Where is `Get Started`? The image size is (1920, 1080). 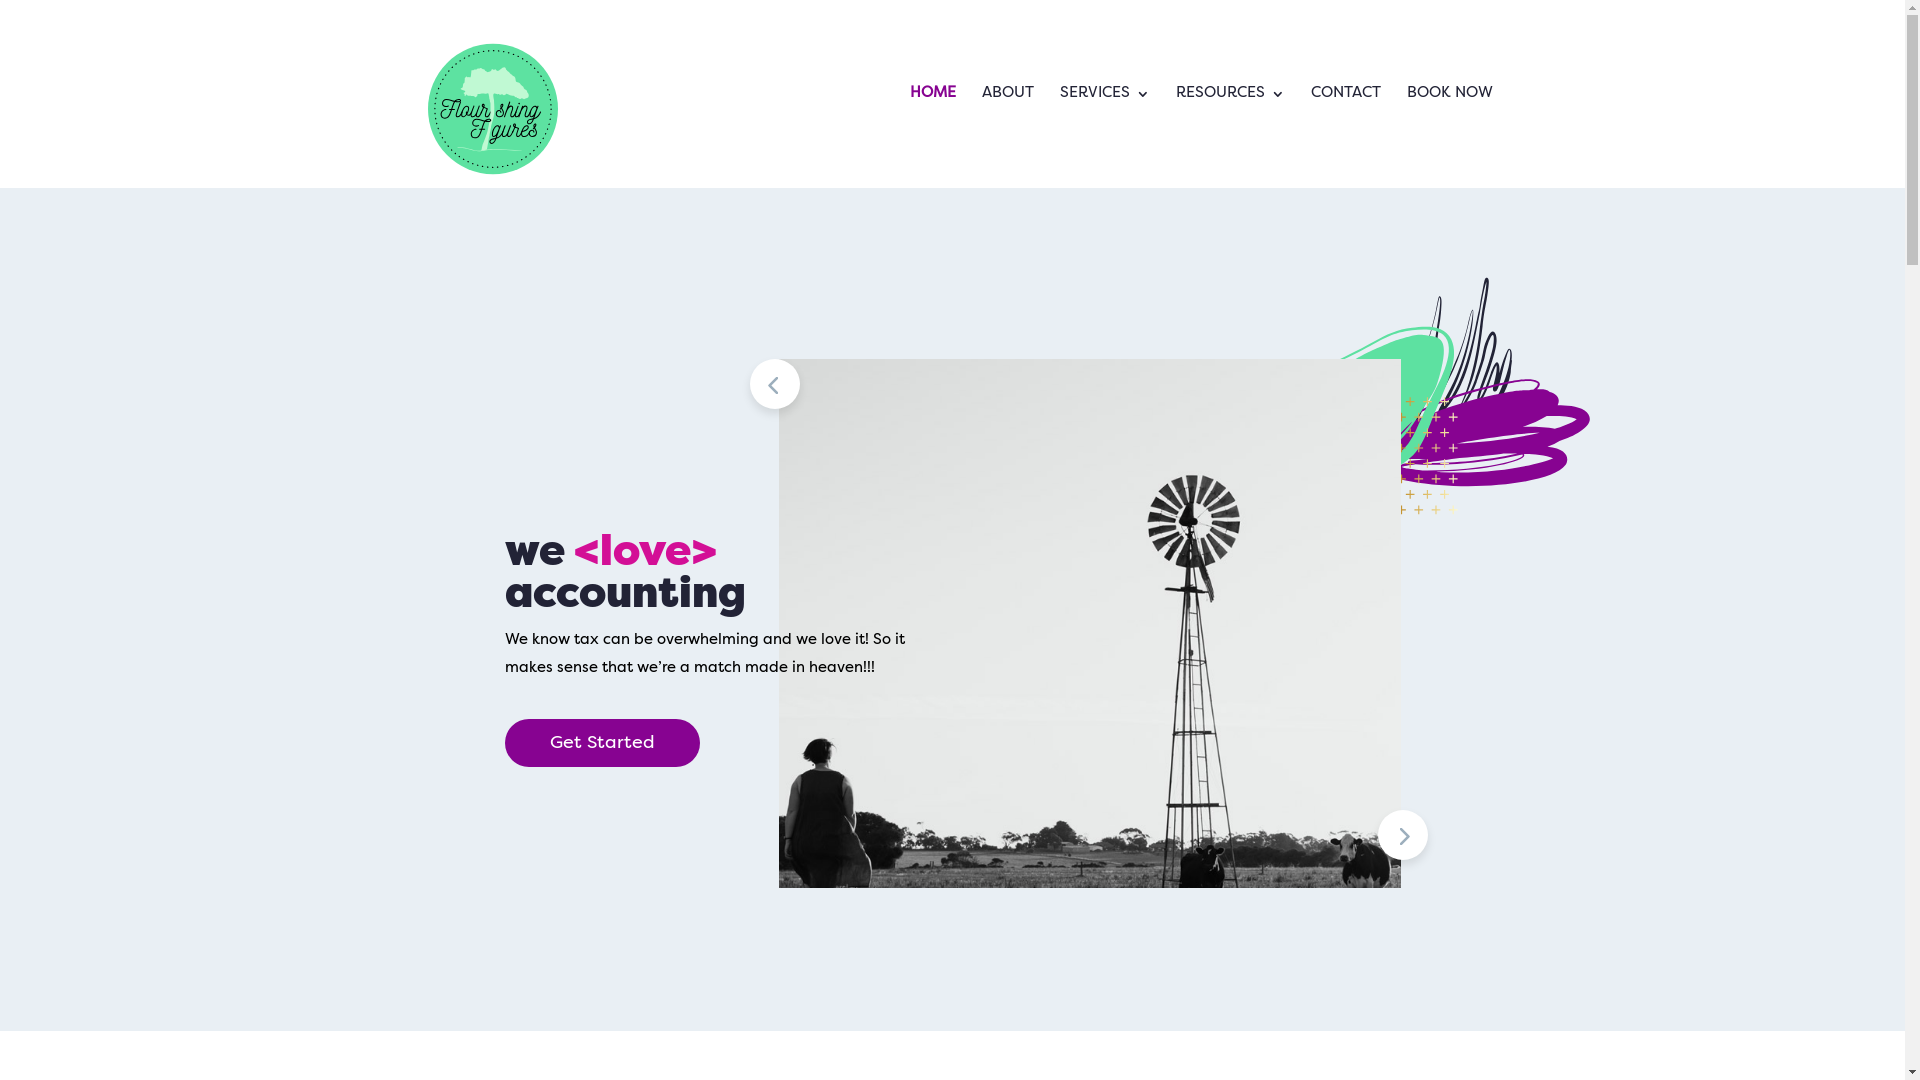 Get Started is located at coordinates (602, 744).